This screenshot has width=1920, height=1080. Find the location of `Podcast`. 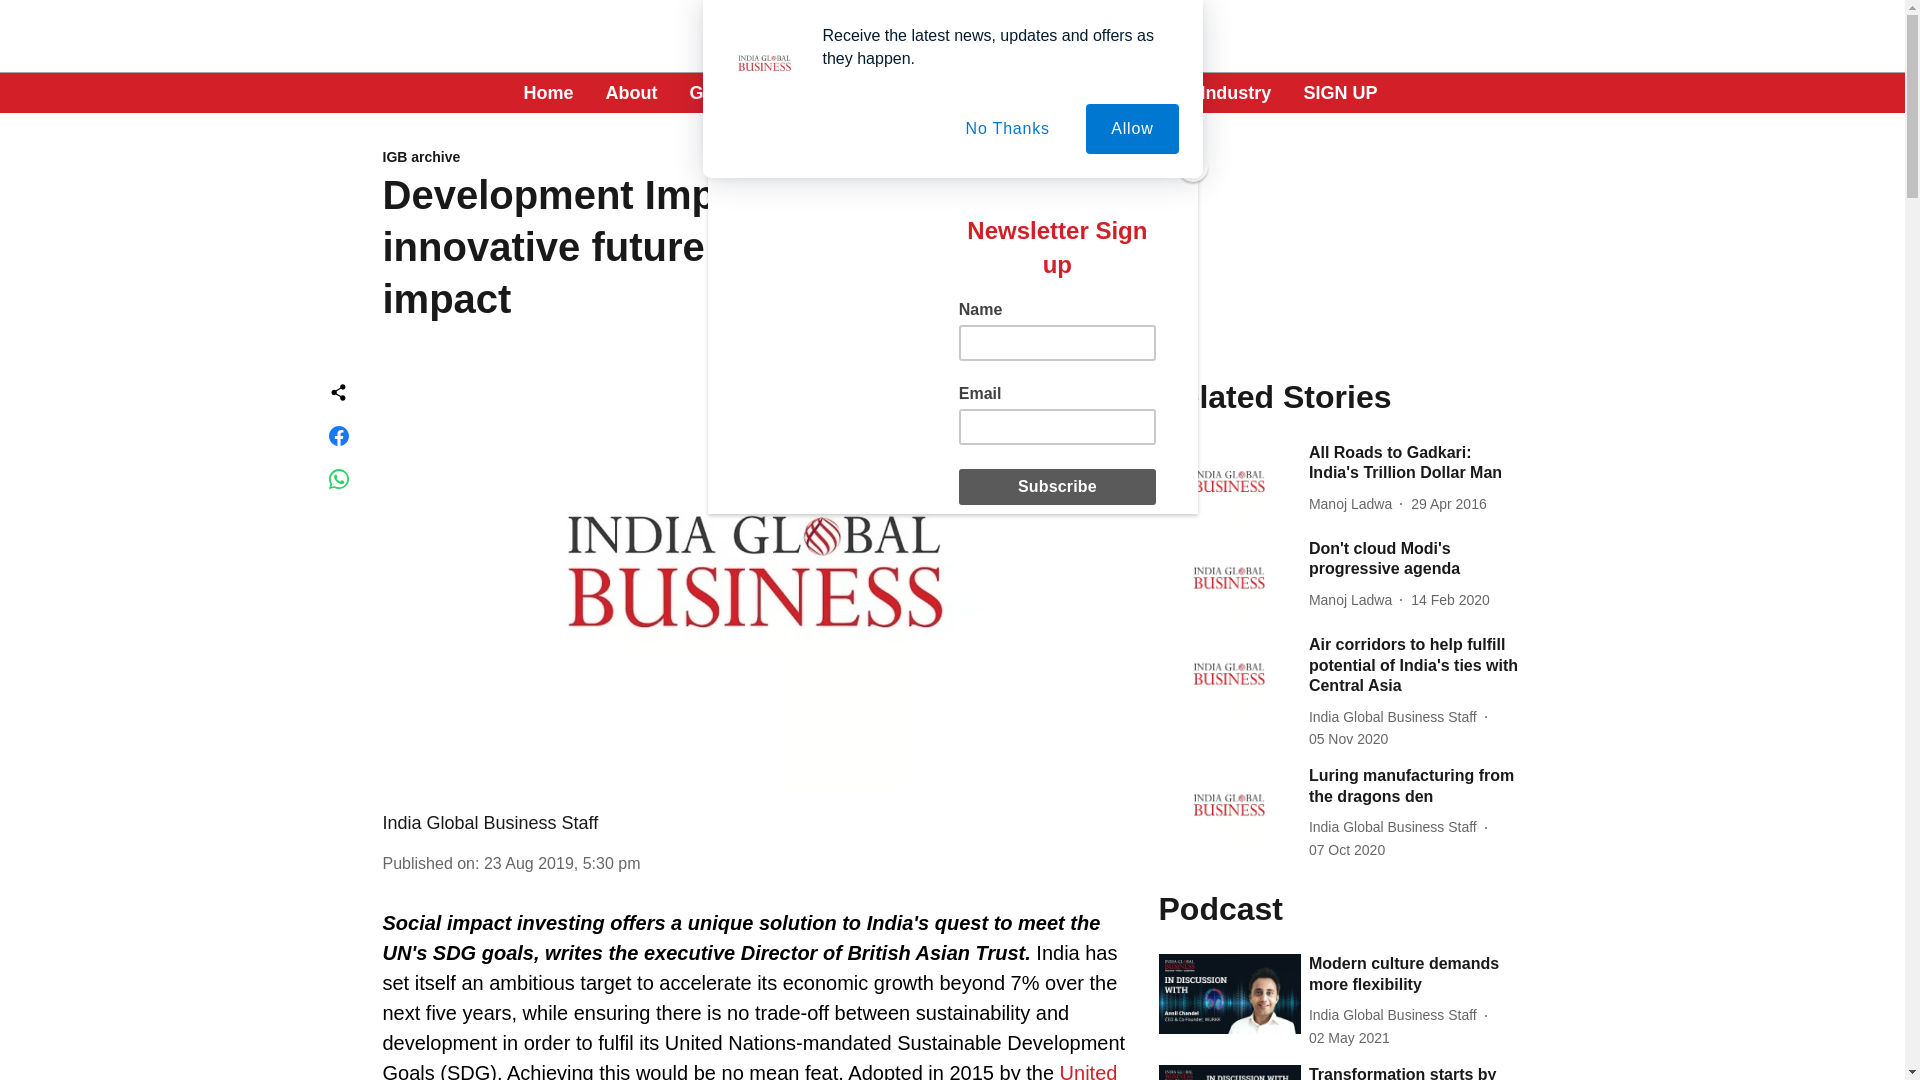

Podcast is located at coordinates (1002, 92).